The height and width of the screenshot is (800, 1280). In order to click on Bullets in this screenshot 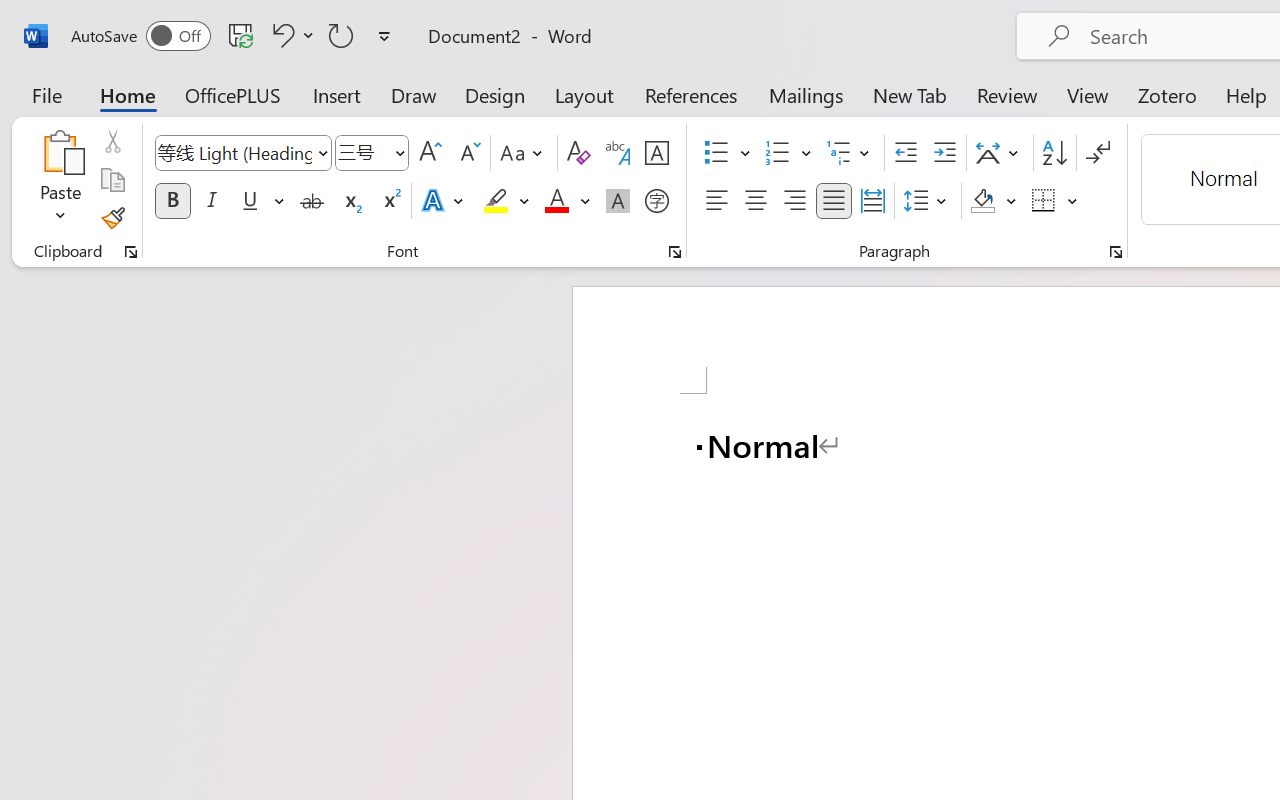, I will do `click(727, 153)`.